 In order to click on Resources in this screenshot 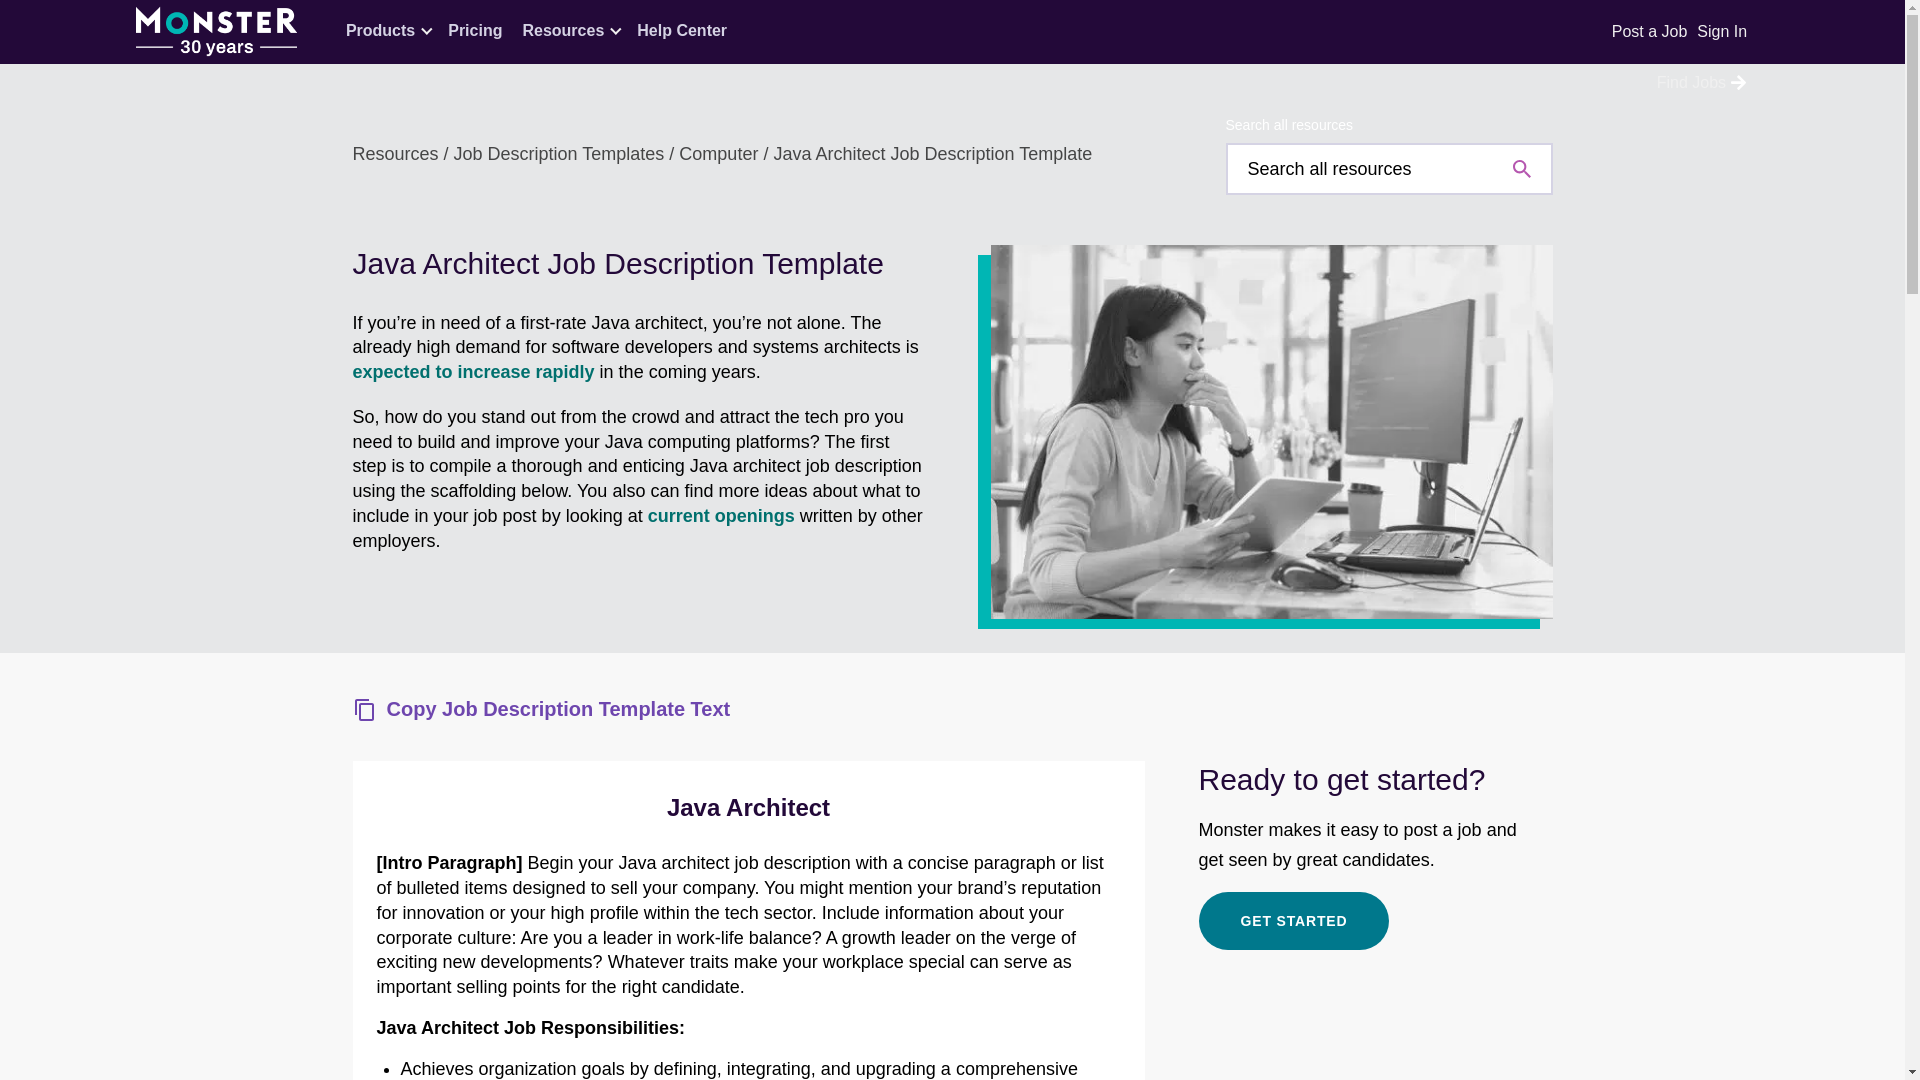, I will do `click(394, 154)`.